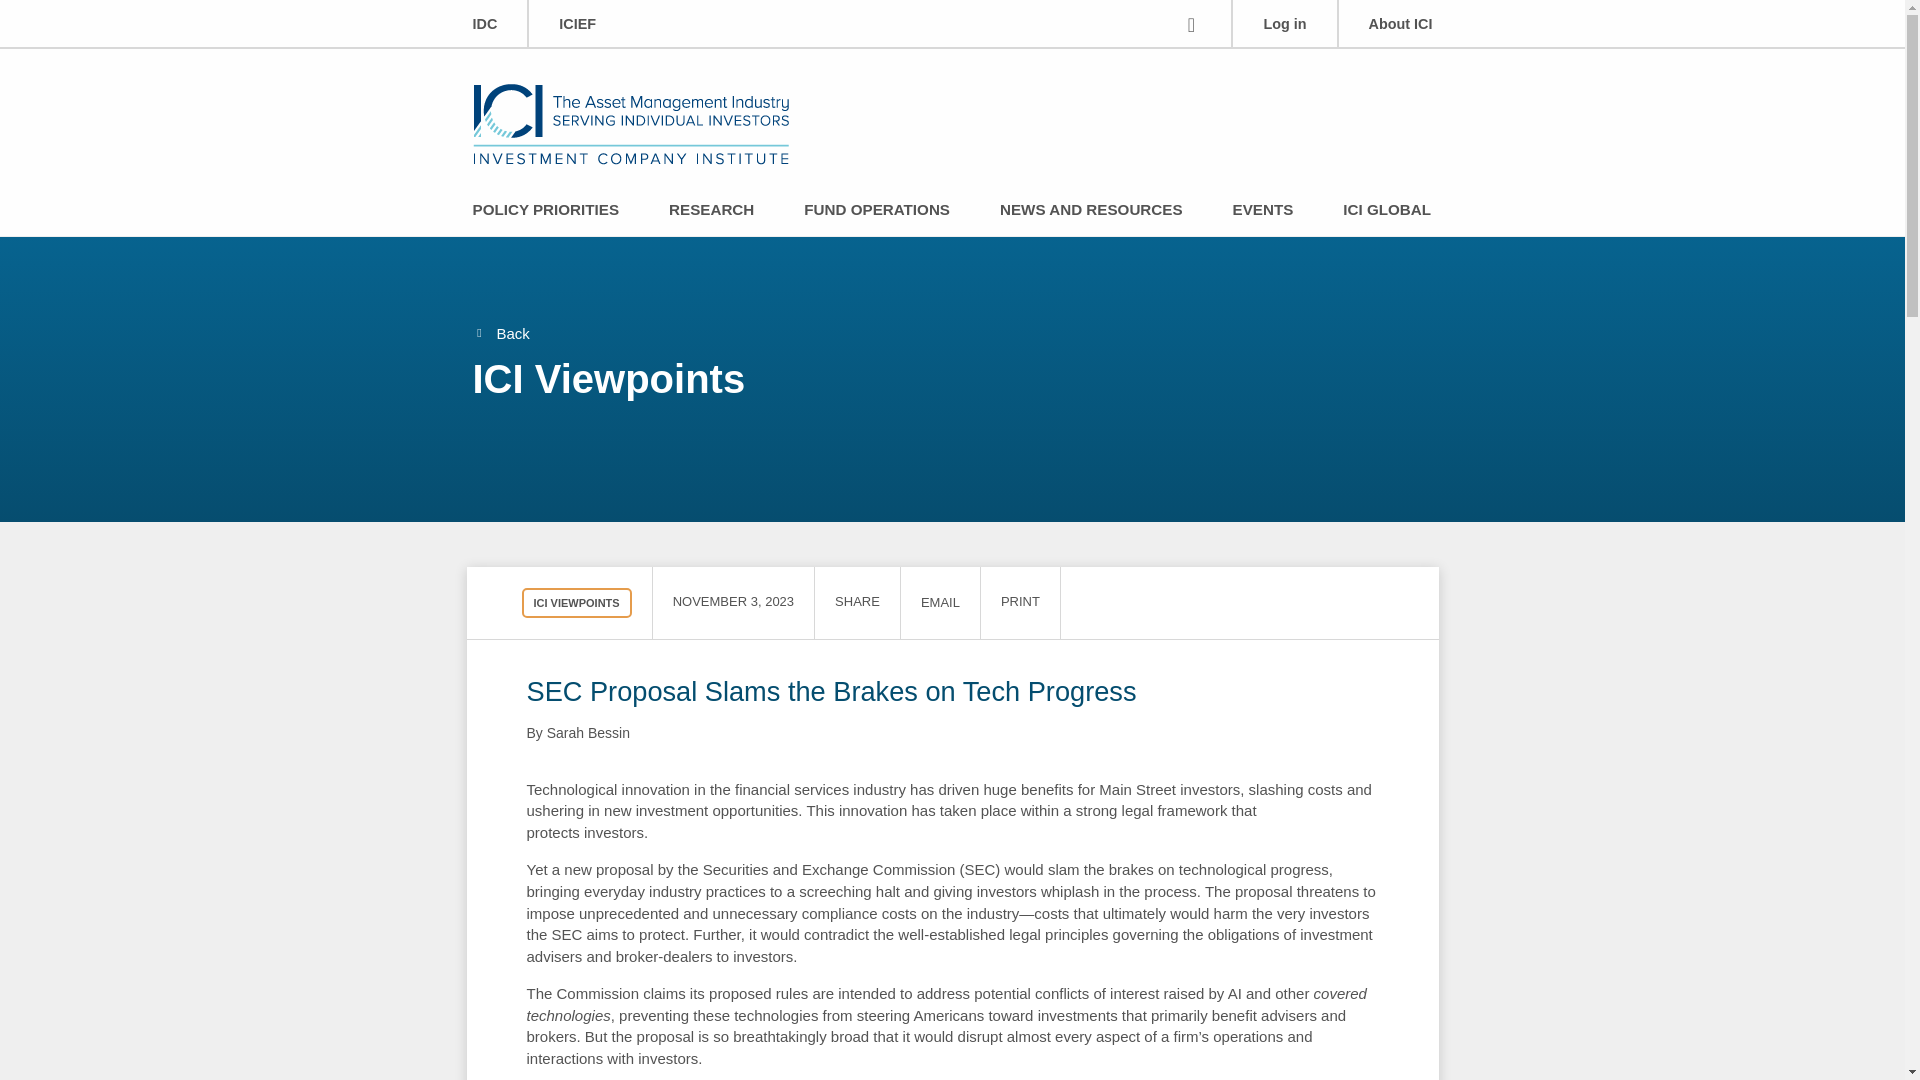 Image resolution: width=1920 pixels, height=1080 pixels. What do you see at coordinates (484, 24) in the screenshot?
I see `IDC` at bounding box center [484, 24].